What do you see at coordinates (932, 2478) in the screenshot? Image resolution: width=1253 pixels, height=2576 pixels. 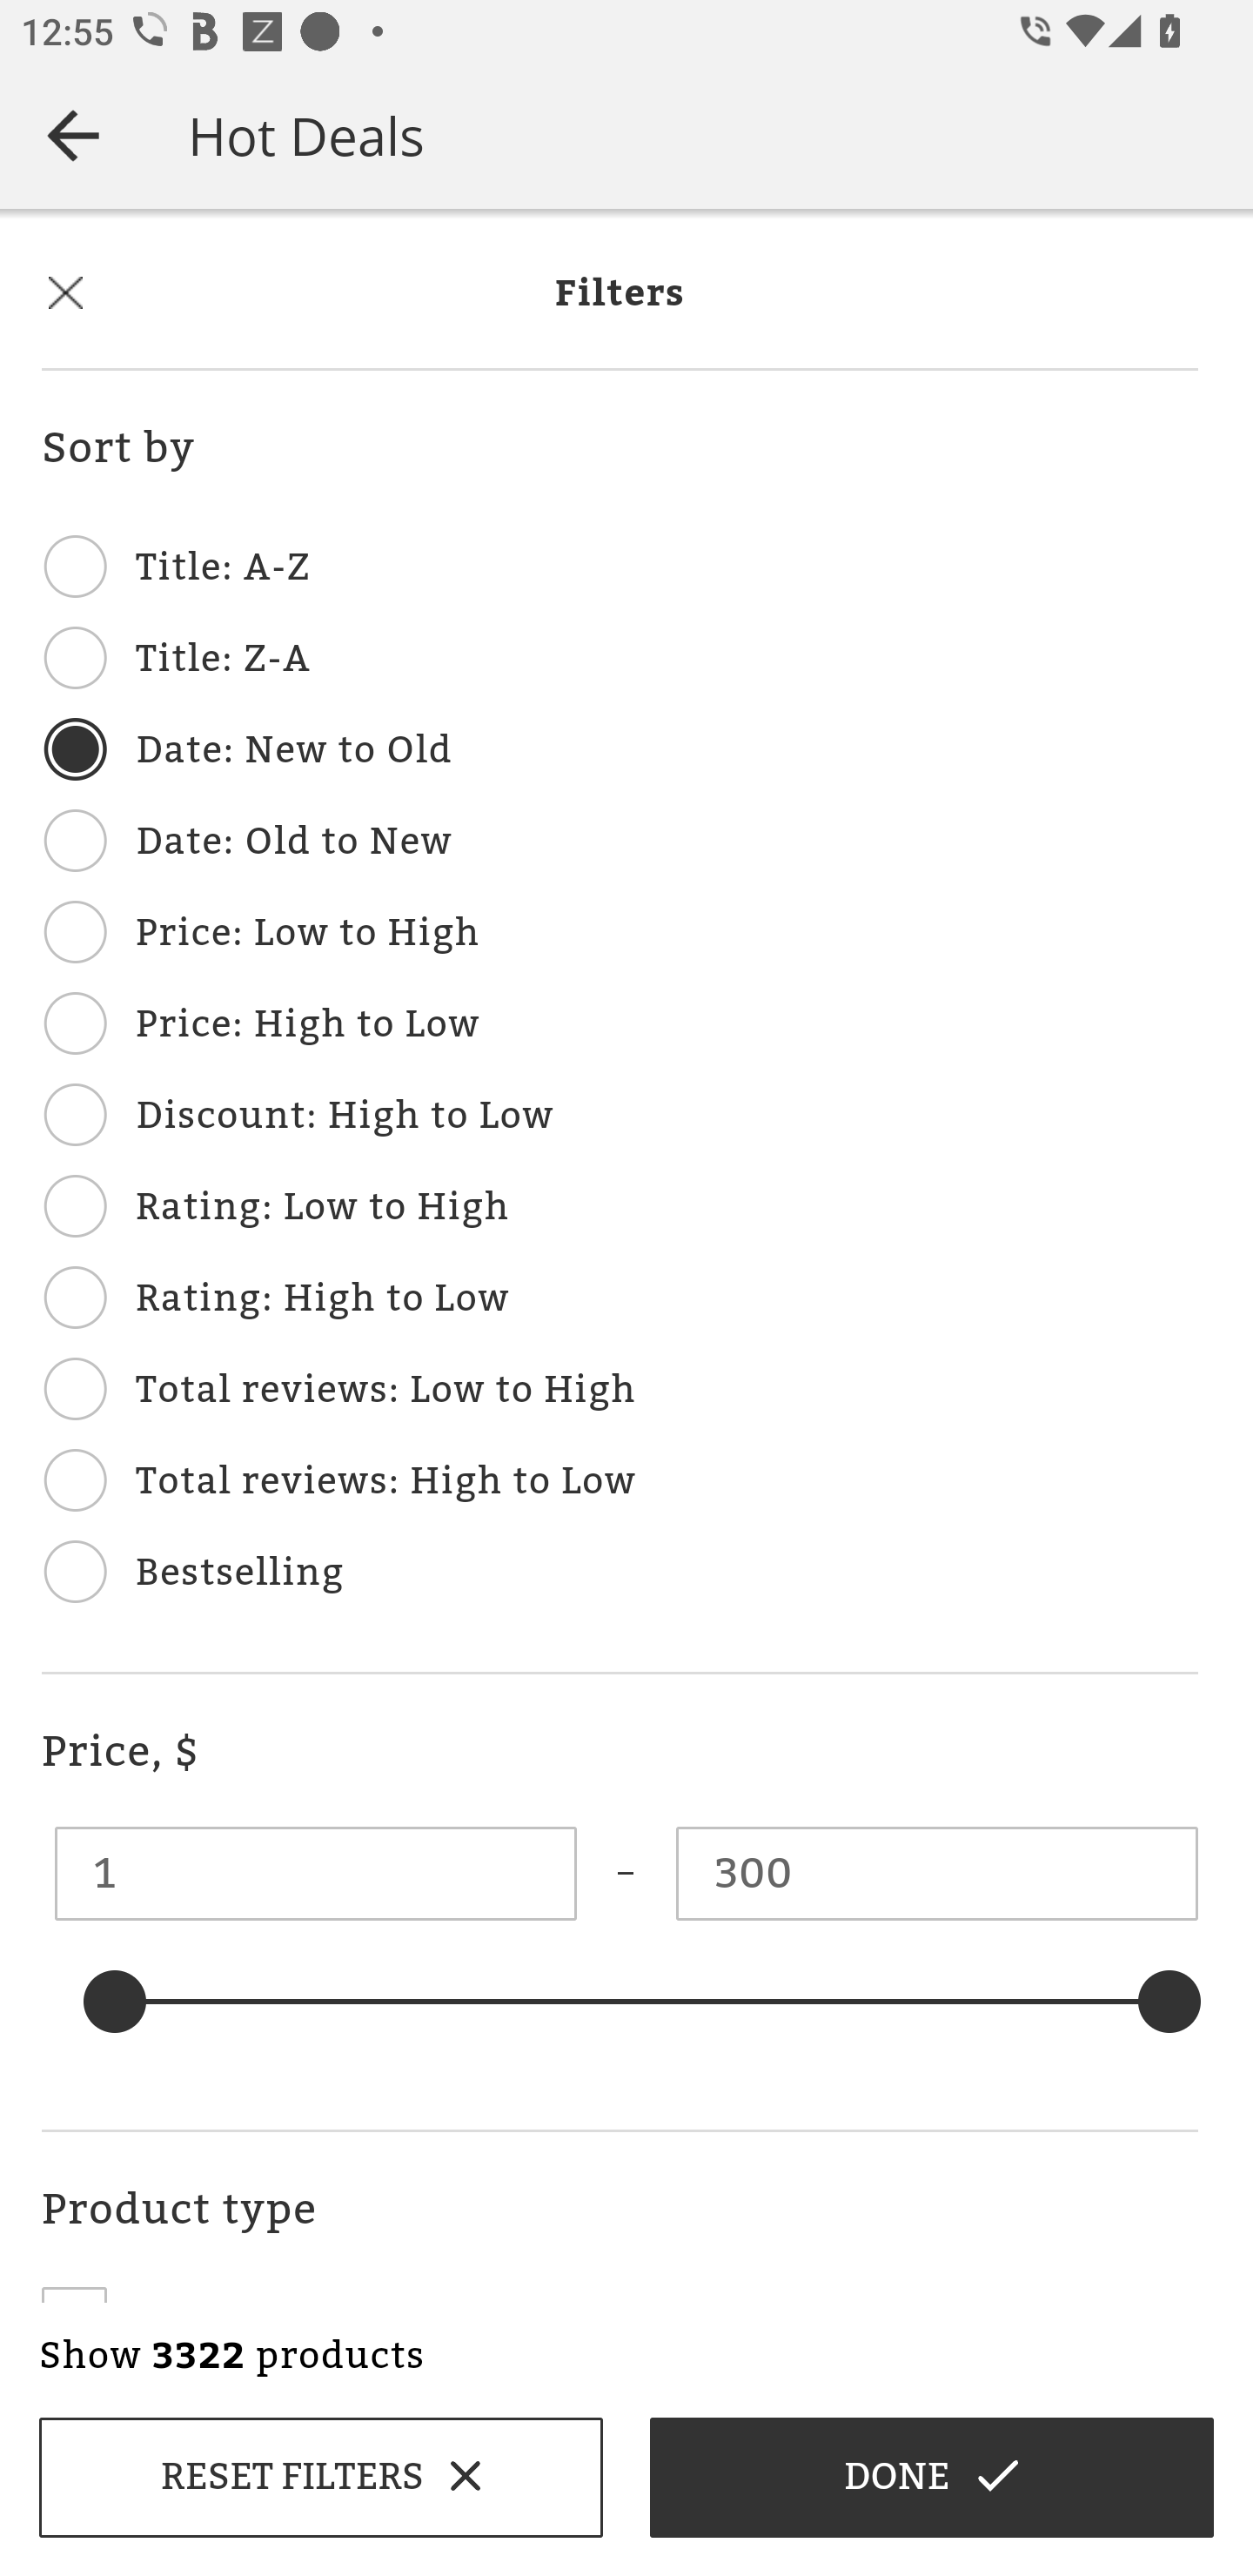 I see `DONE` at bounding box center [932, 2478].